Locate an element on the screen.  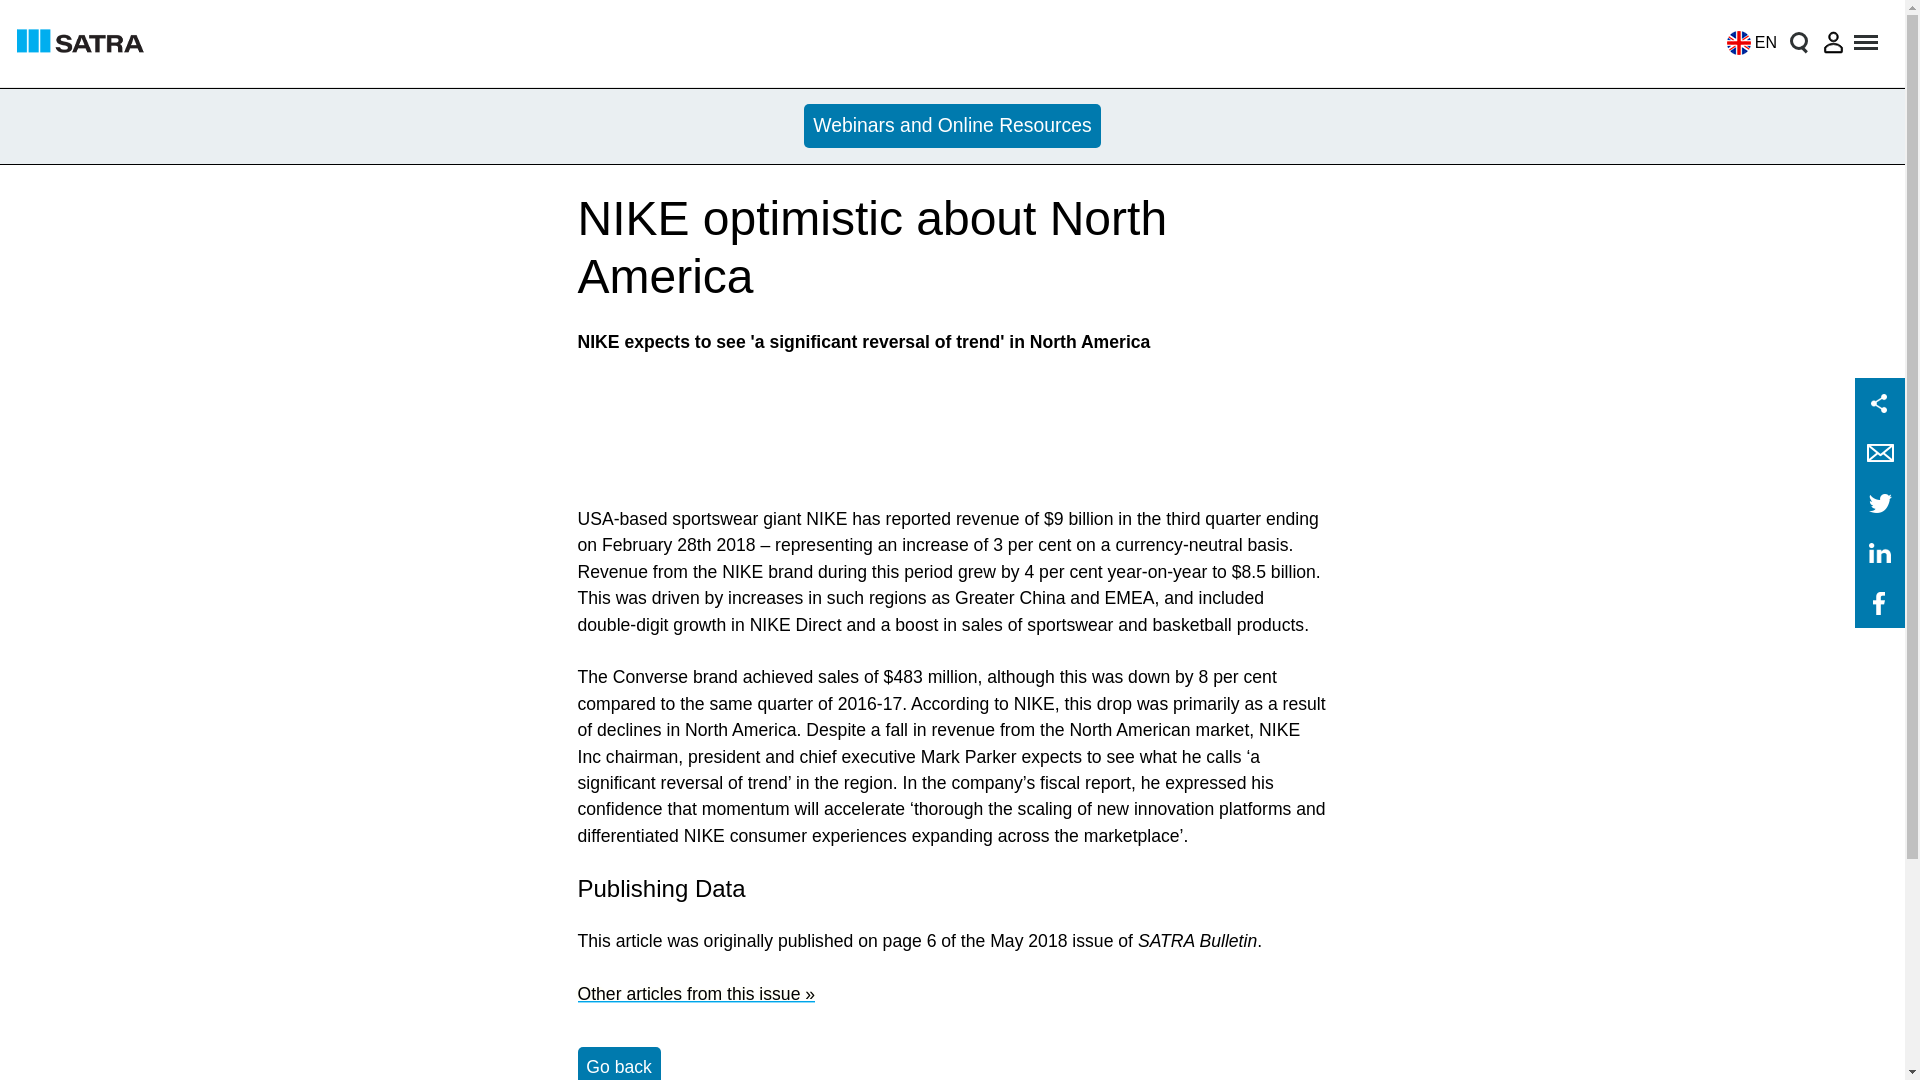
Go back is located at coordinates (618, 1063).